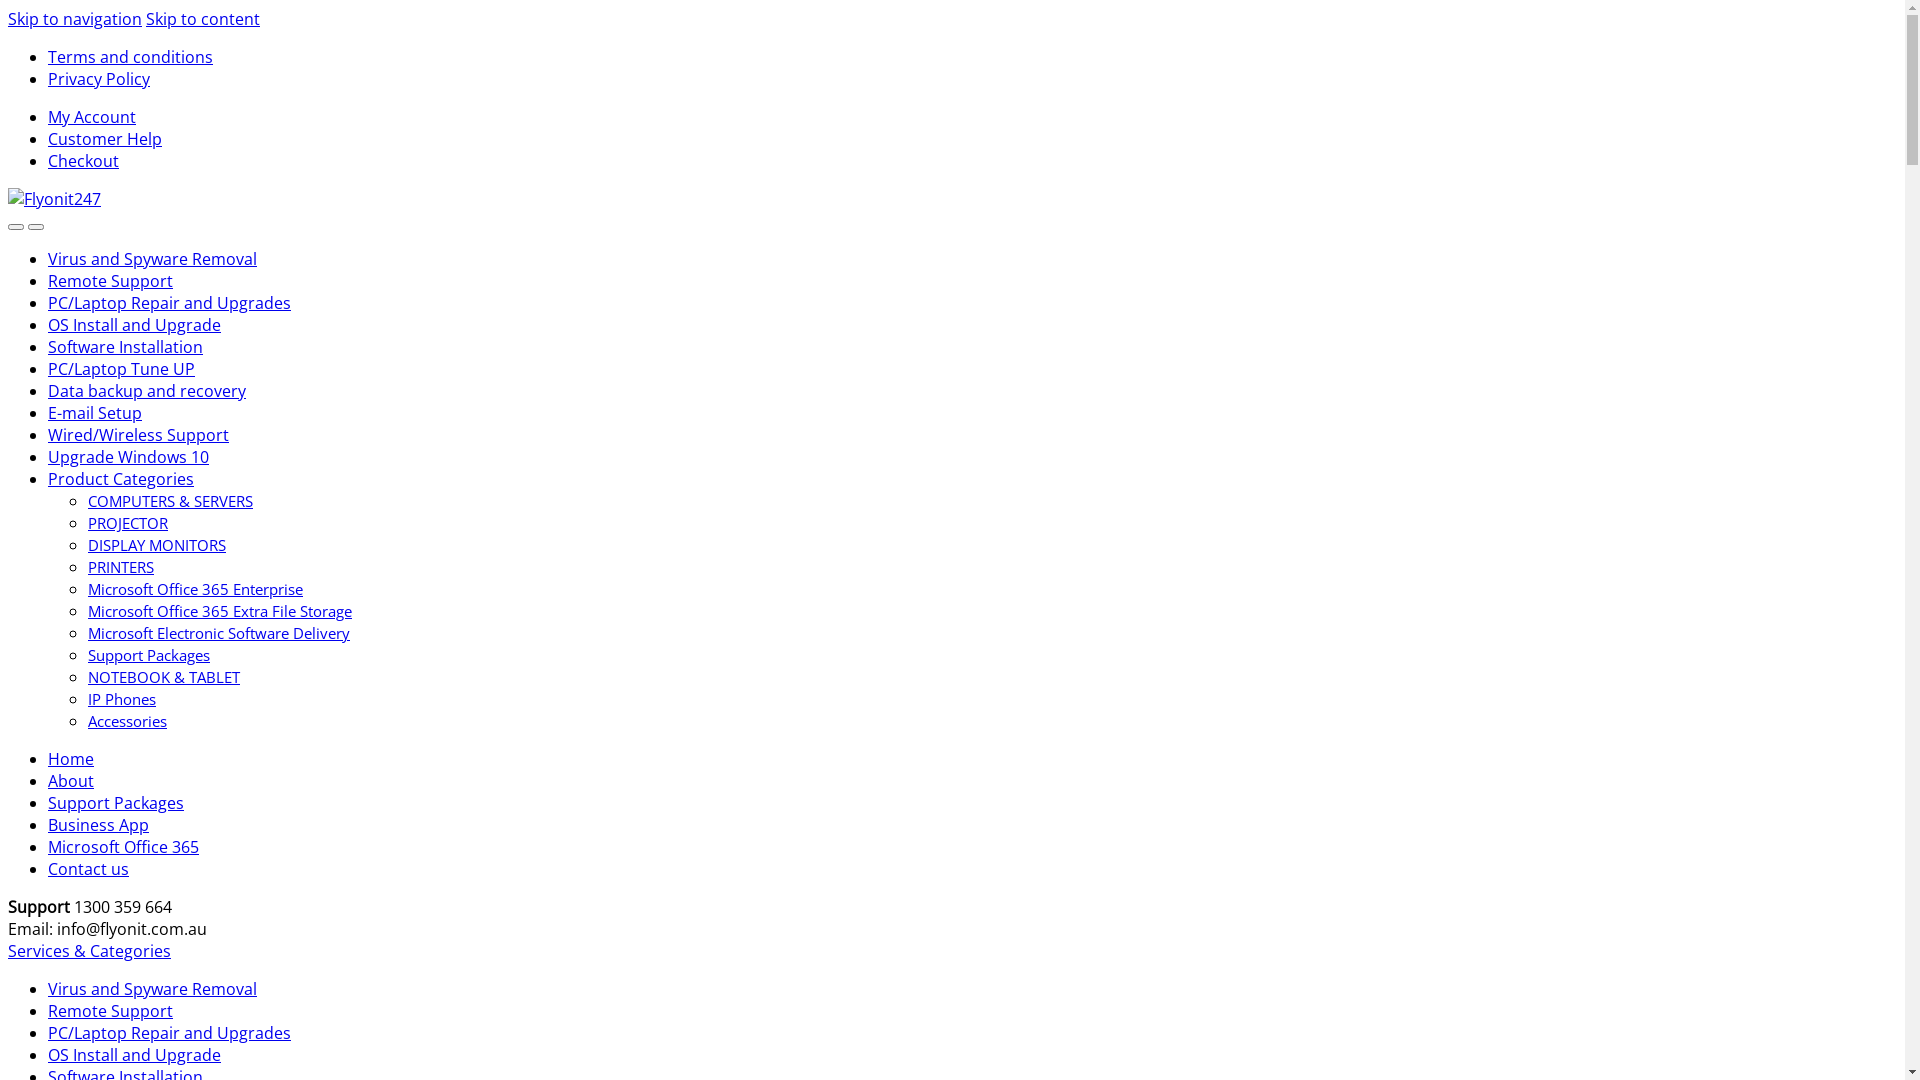 Image resolution: width=1920 pixels, height=1080 pixels. Describe the element at coordinates (170, 303) in the screenshot. I see `PC/Laptop Repair and Upgrades` at that location.